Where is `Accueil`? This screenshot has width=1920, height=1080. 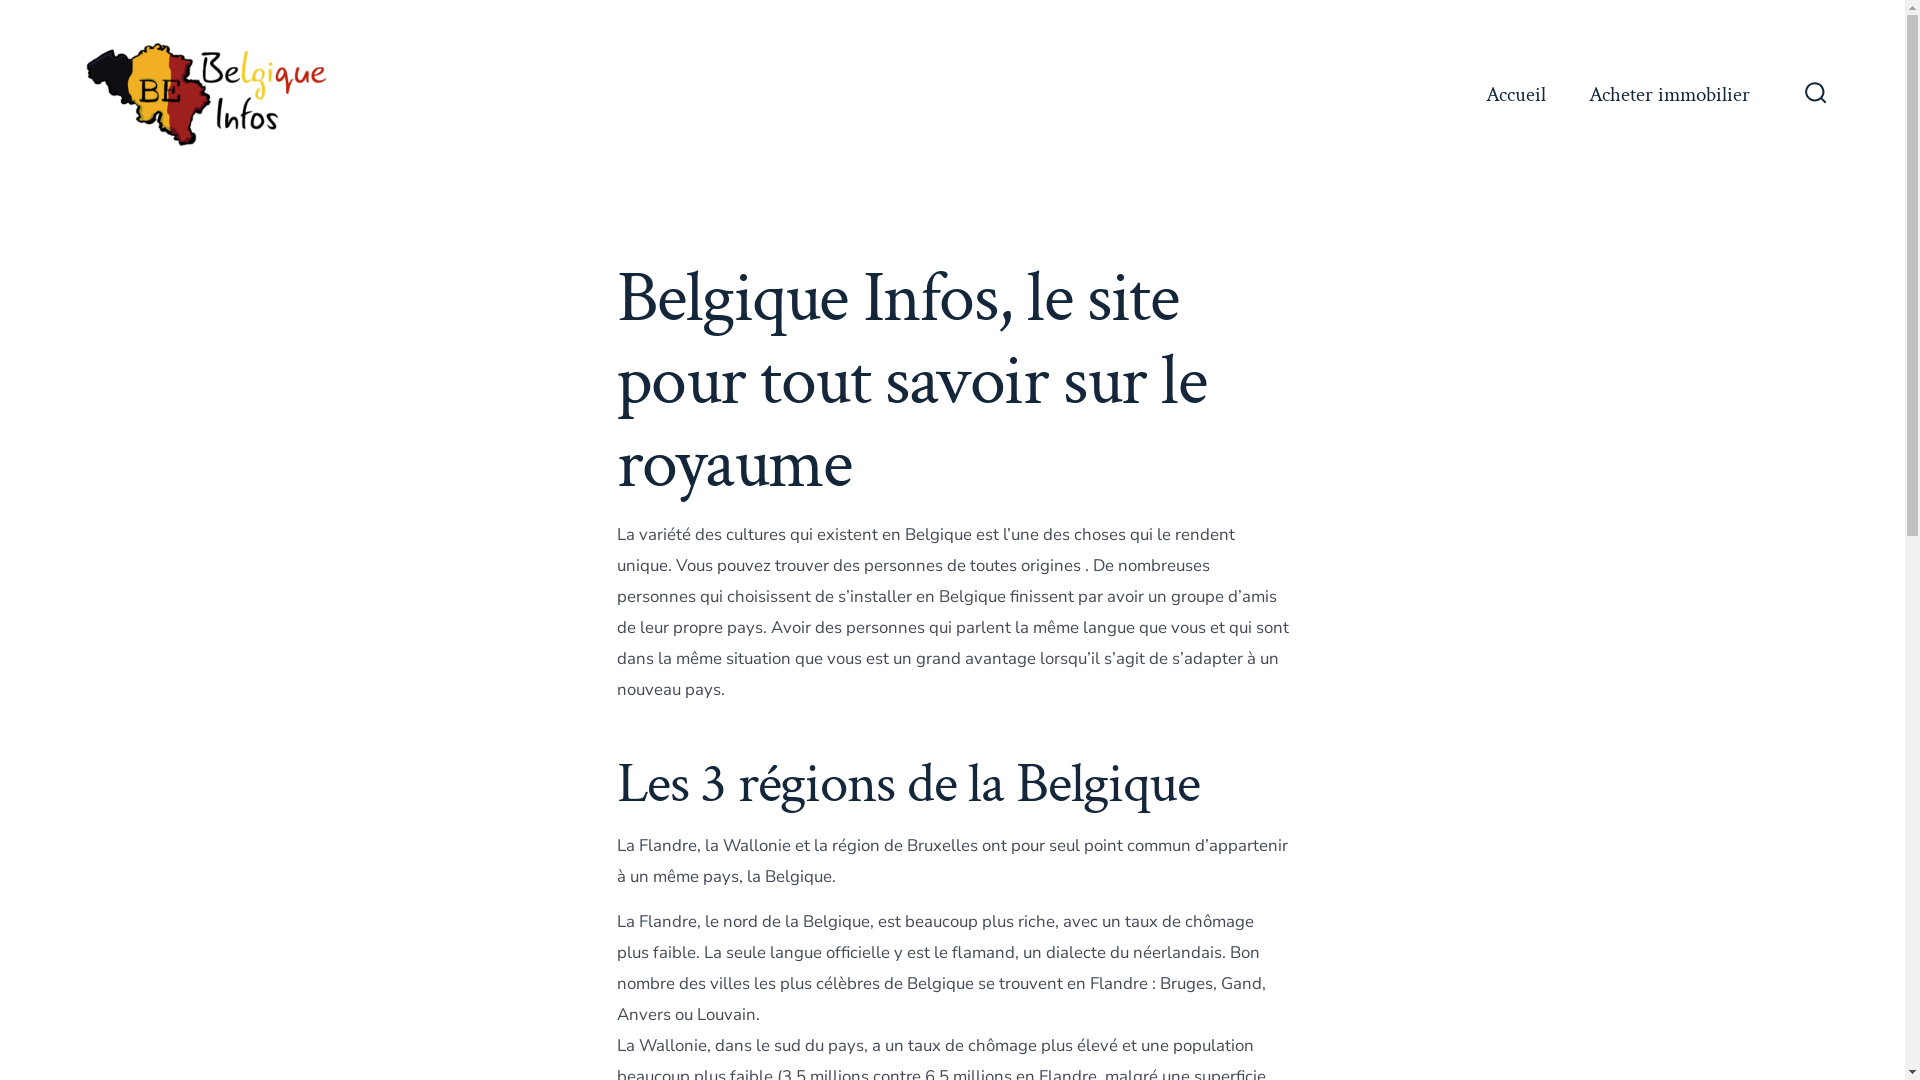
Accueil is located at coordinates (1516, 95).